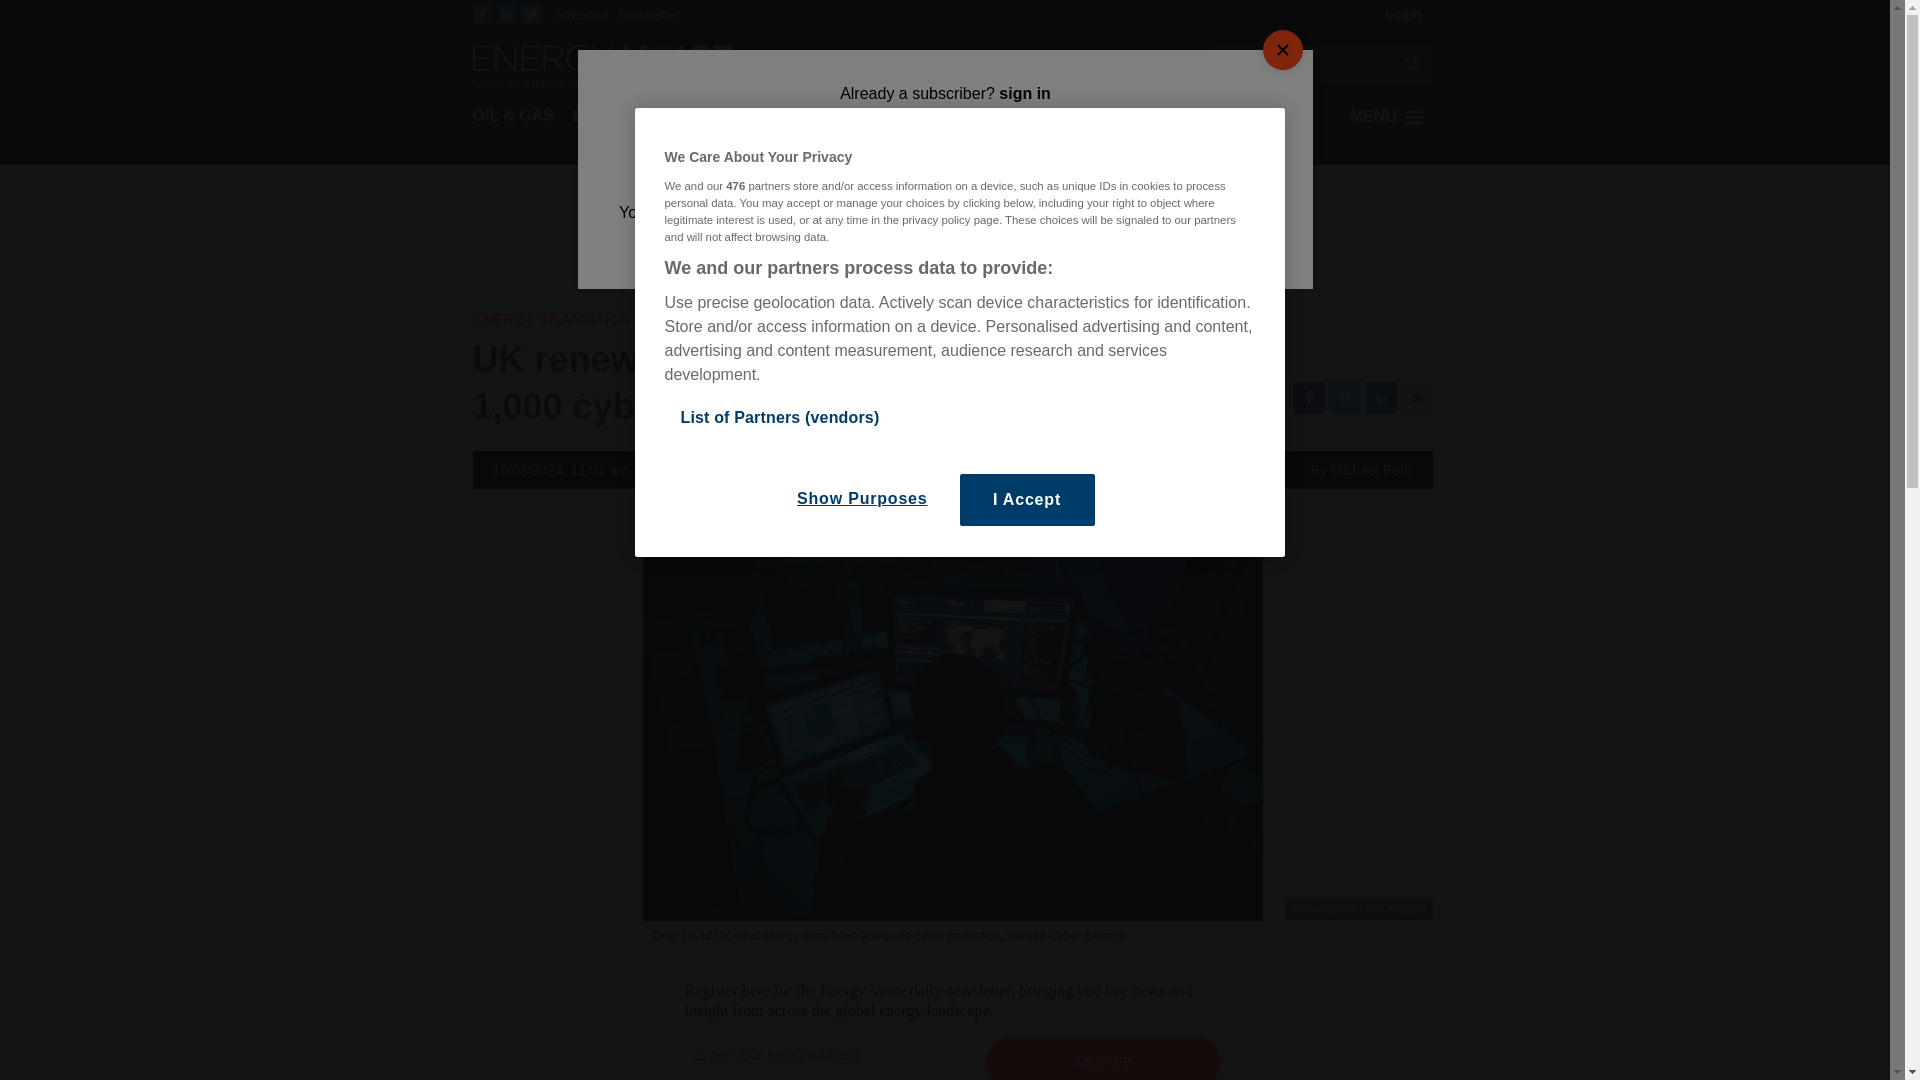 Image resolution: width=1920 pixels, height=1080 pixels. What do you see at coordinates (482, 14) in the screenshot?
I see `Facebook` at bounding box center [482, 14].